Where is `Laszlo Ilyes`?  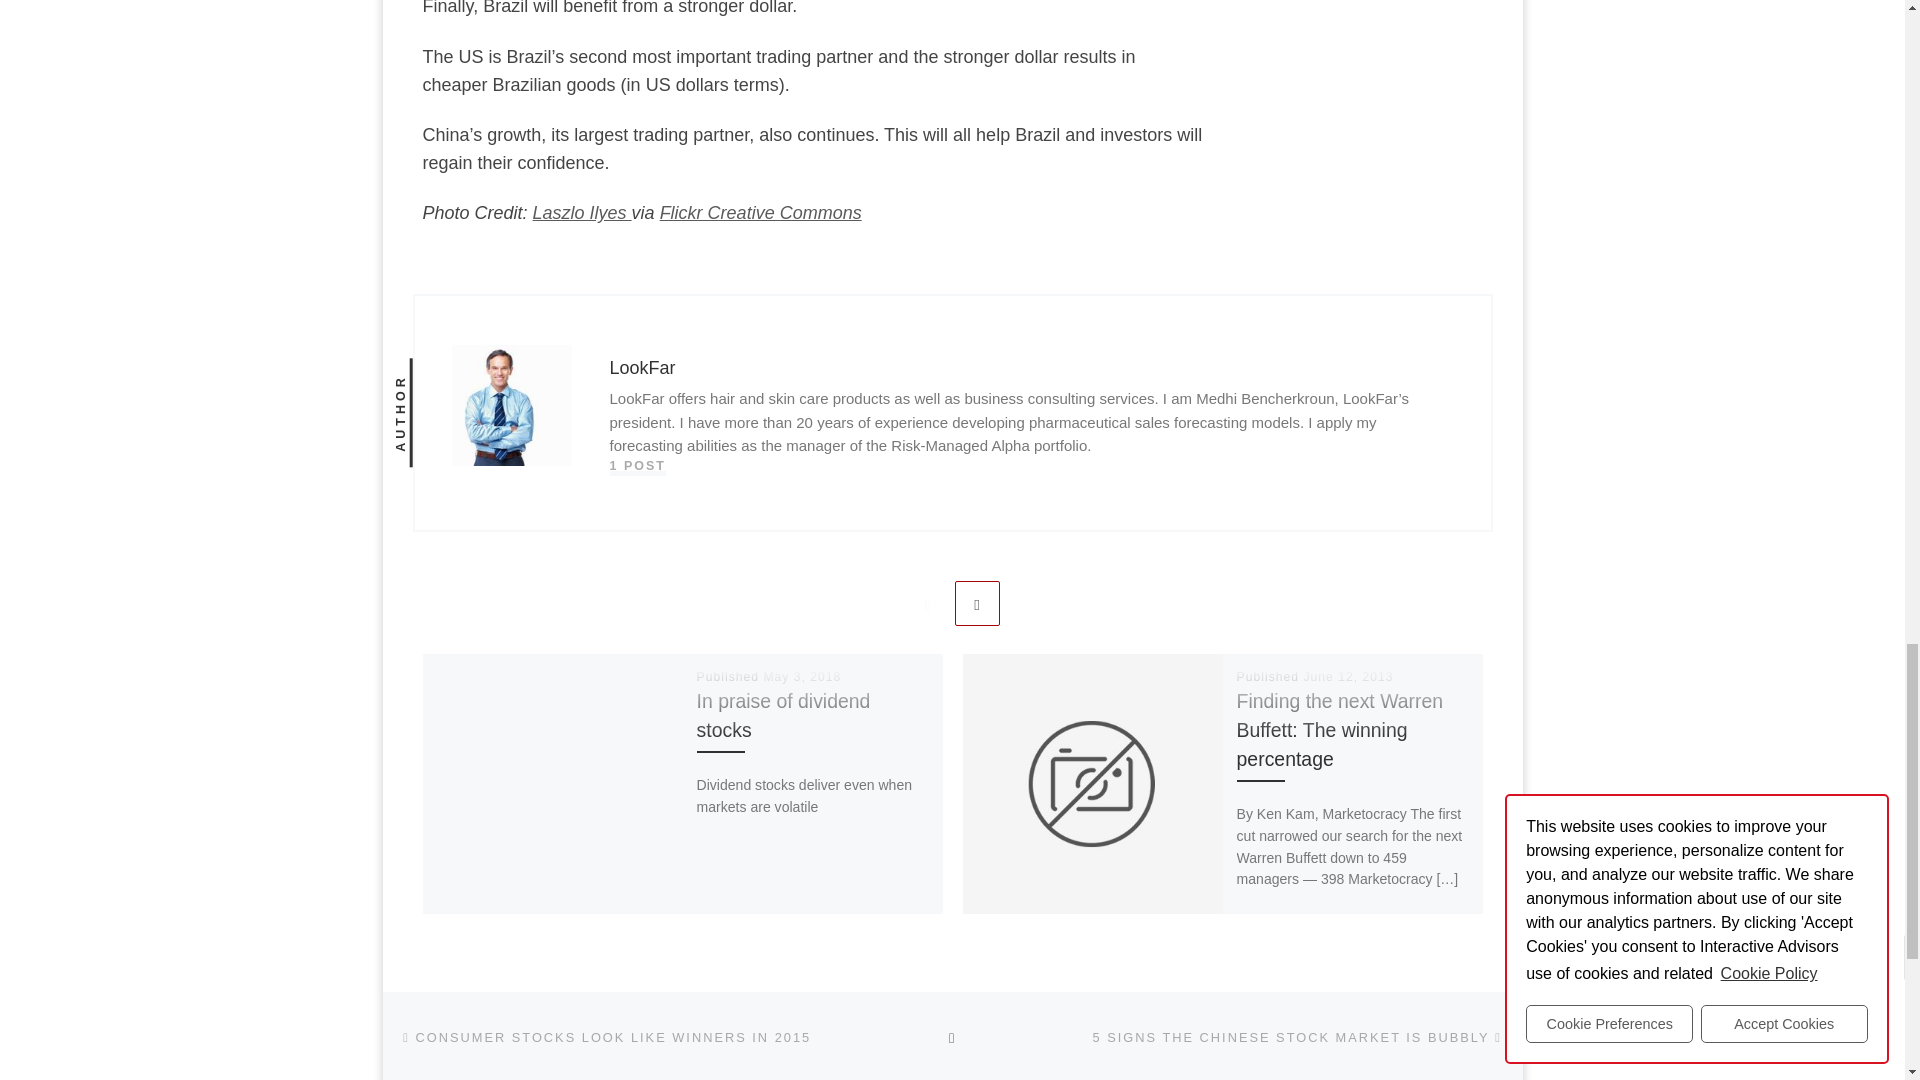
Laszlo Ilyes is located at coordinates (582, 212).